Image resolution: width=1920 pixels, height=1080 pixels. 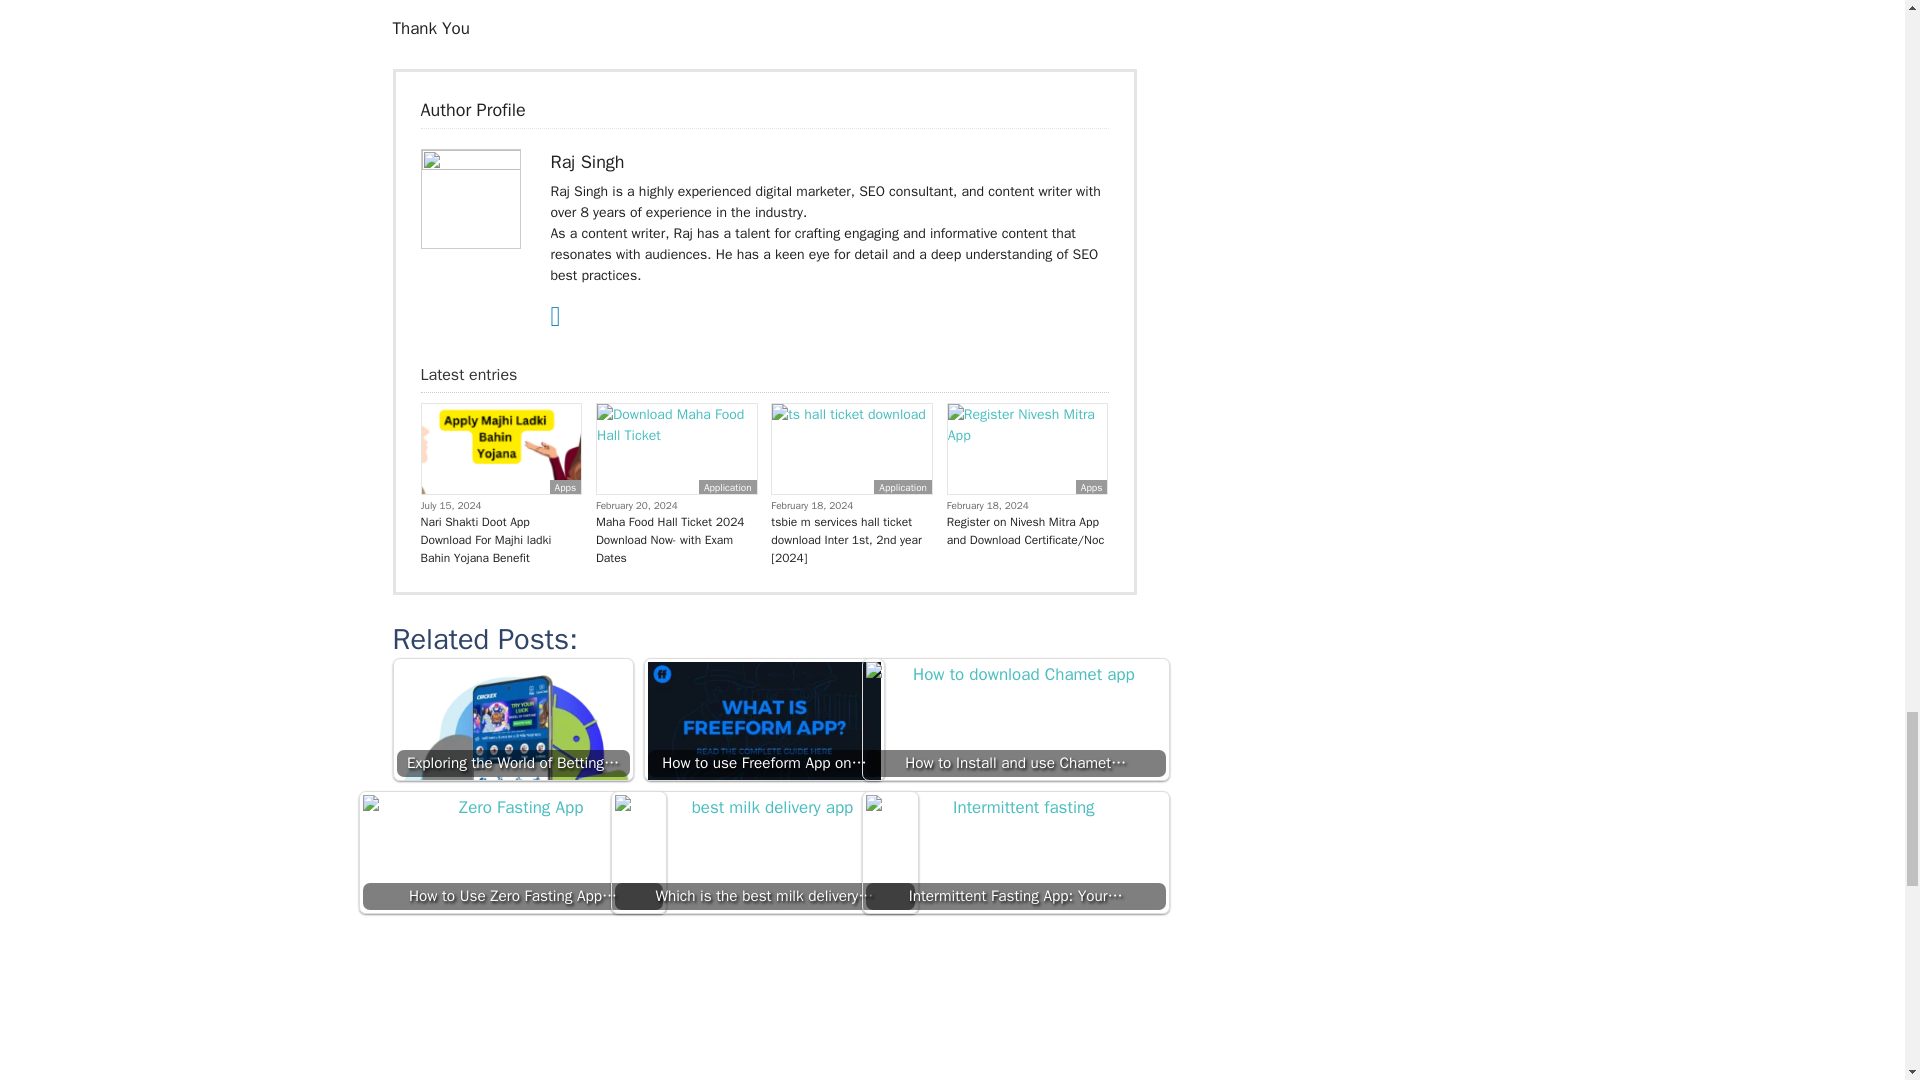 What do you see at coordinates (727, 486) in the screenshot?
I see `Application` at bounding box center [727, 486].